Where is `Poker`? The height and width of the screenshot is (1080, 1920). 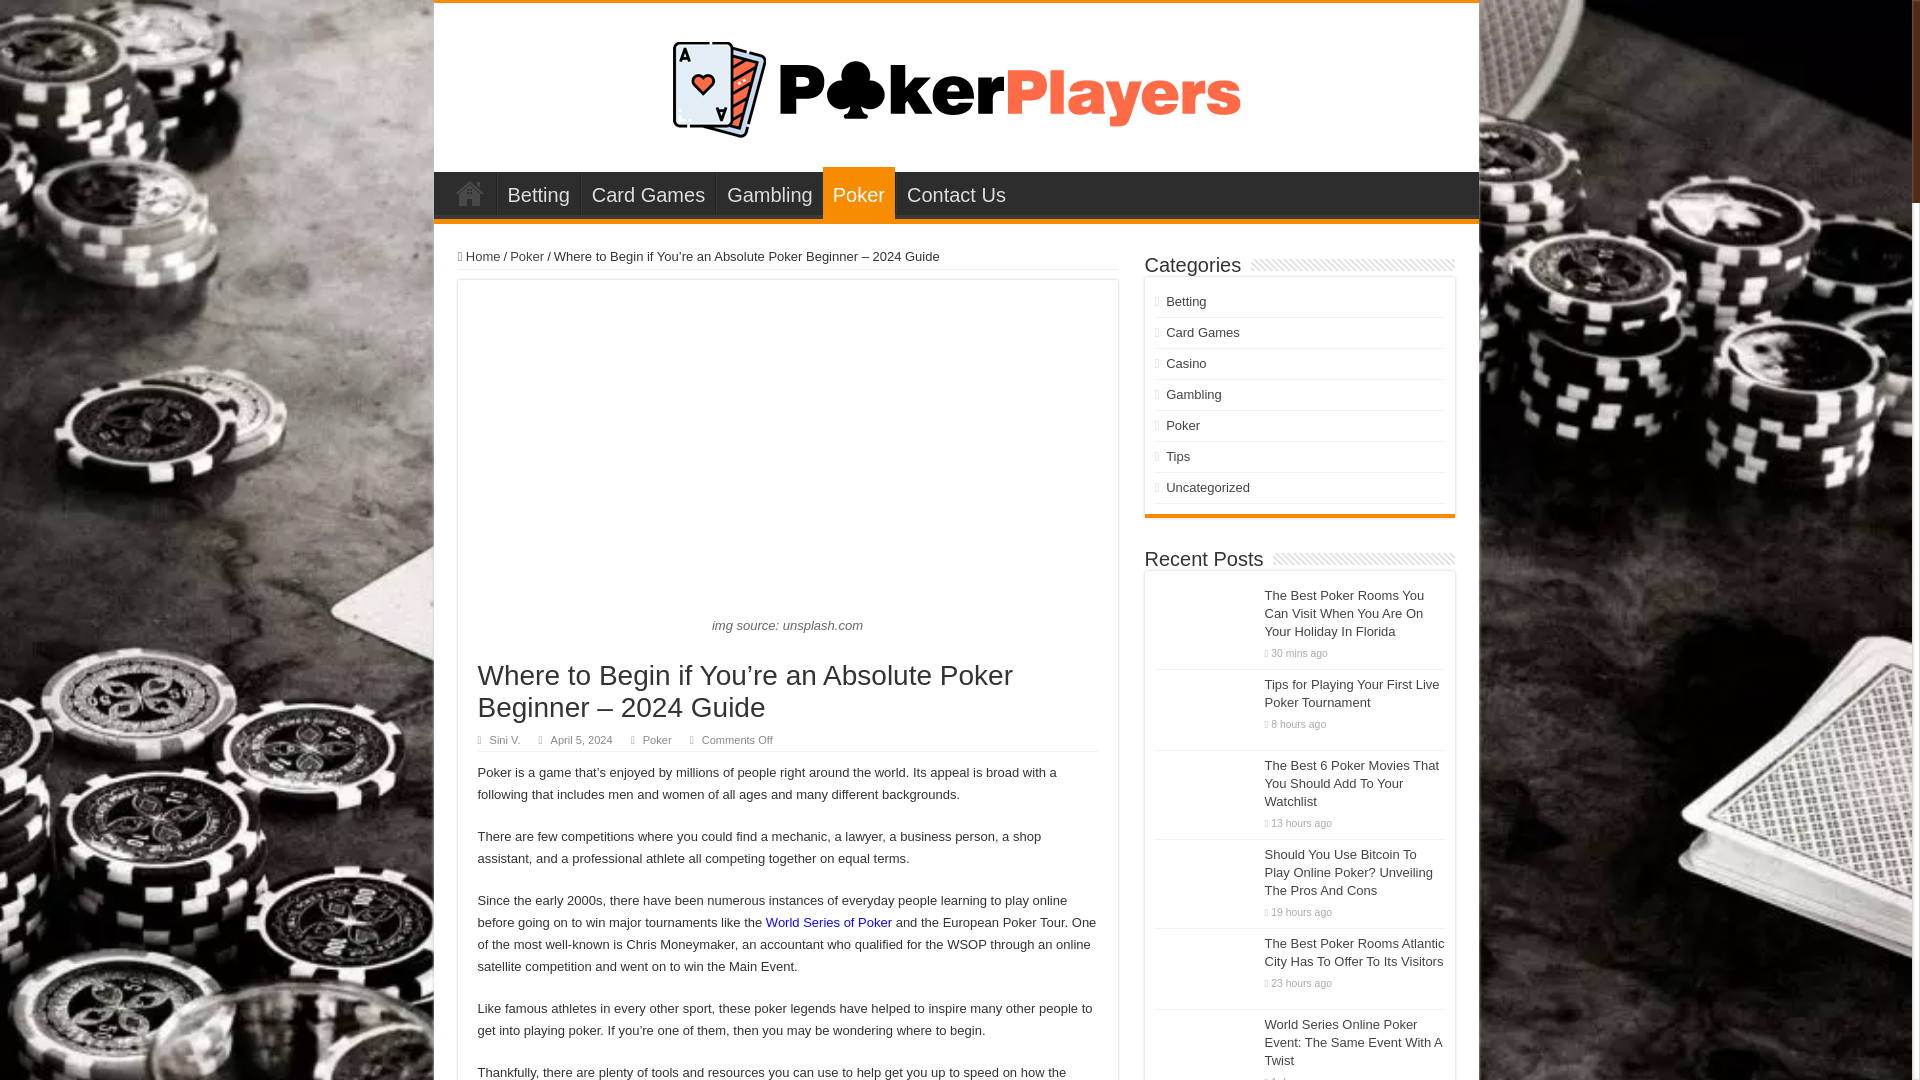 Poker is located at coordinates (658, 740).